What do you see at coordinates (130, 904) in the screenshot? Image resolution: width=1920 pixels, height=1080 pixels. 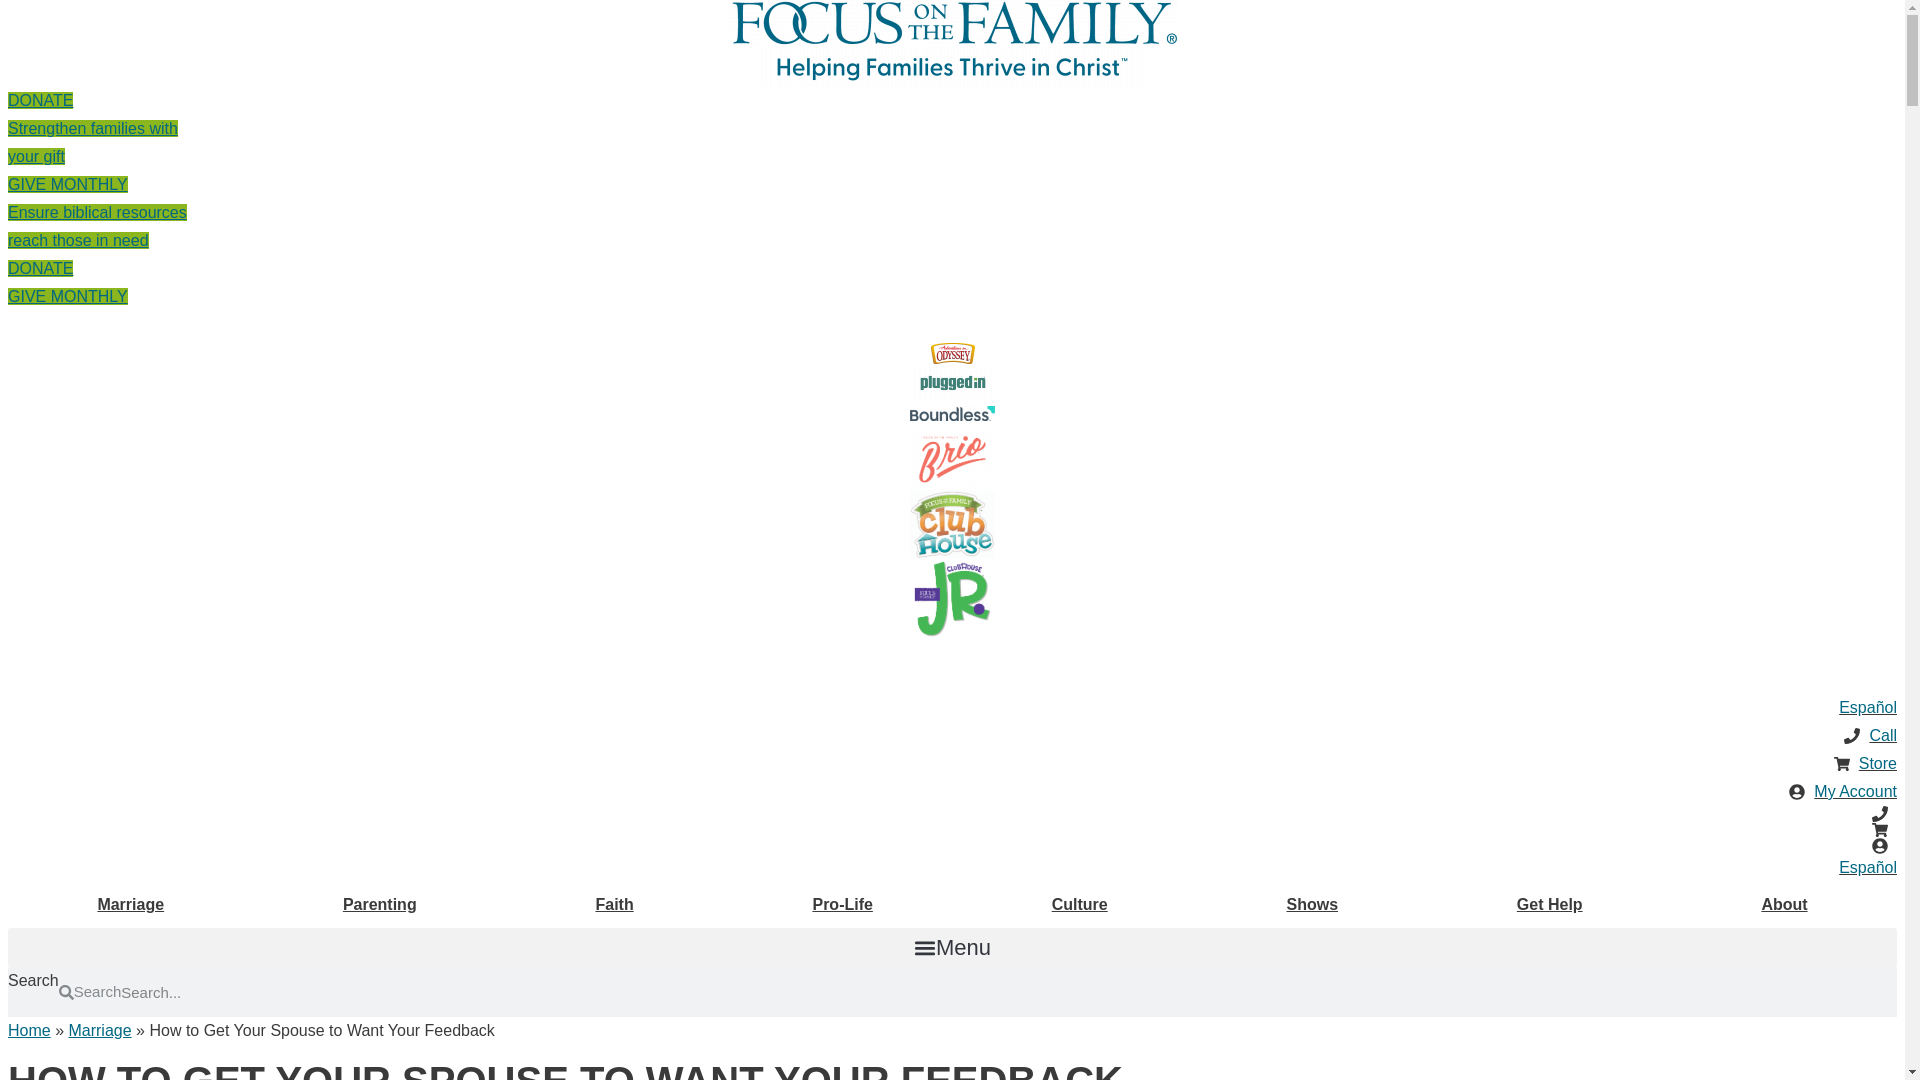 I see `Marriage` at bounding box center [130, 904].